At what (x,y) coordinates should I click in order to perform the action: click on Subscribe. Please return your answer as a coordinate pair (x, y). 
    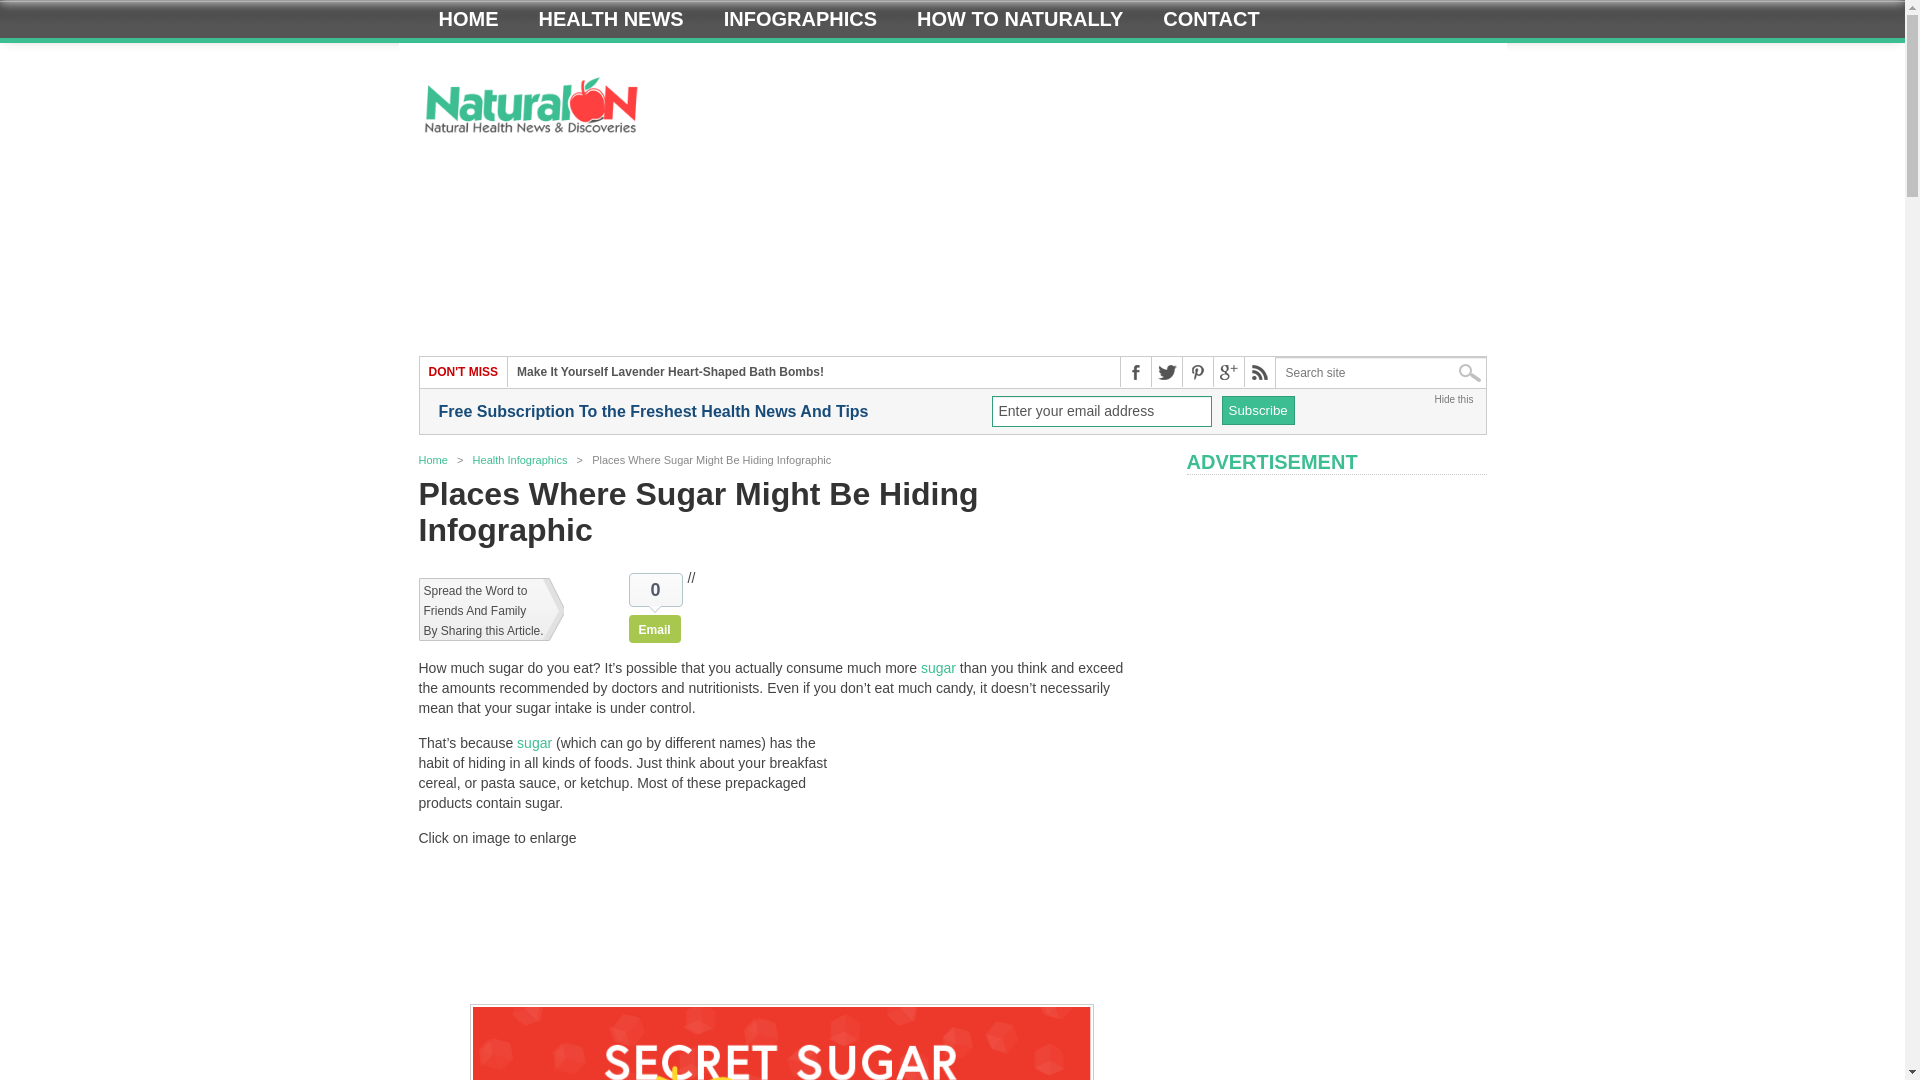
    Looking at the image, I should click on (1258, 410).